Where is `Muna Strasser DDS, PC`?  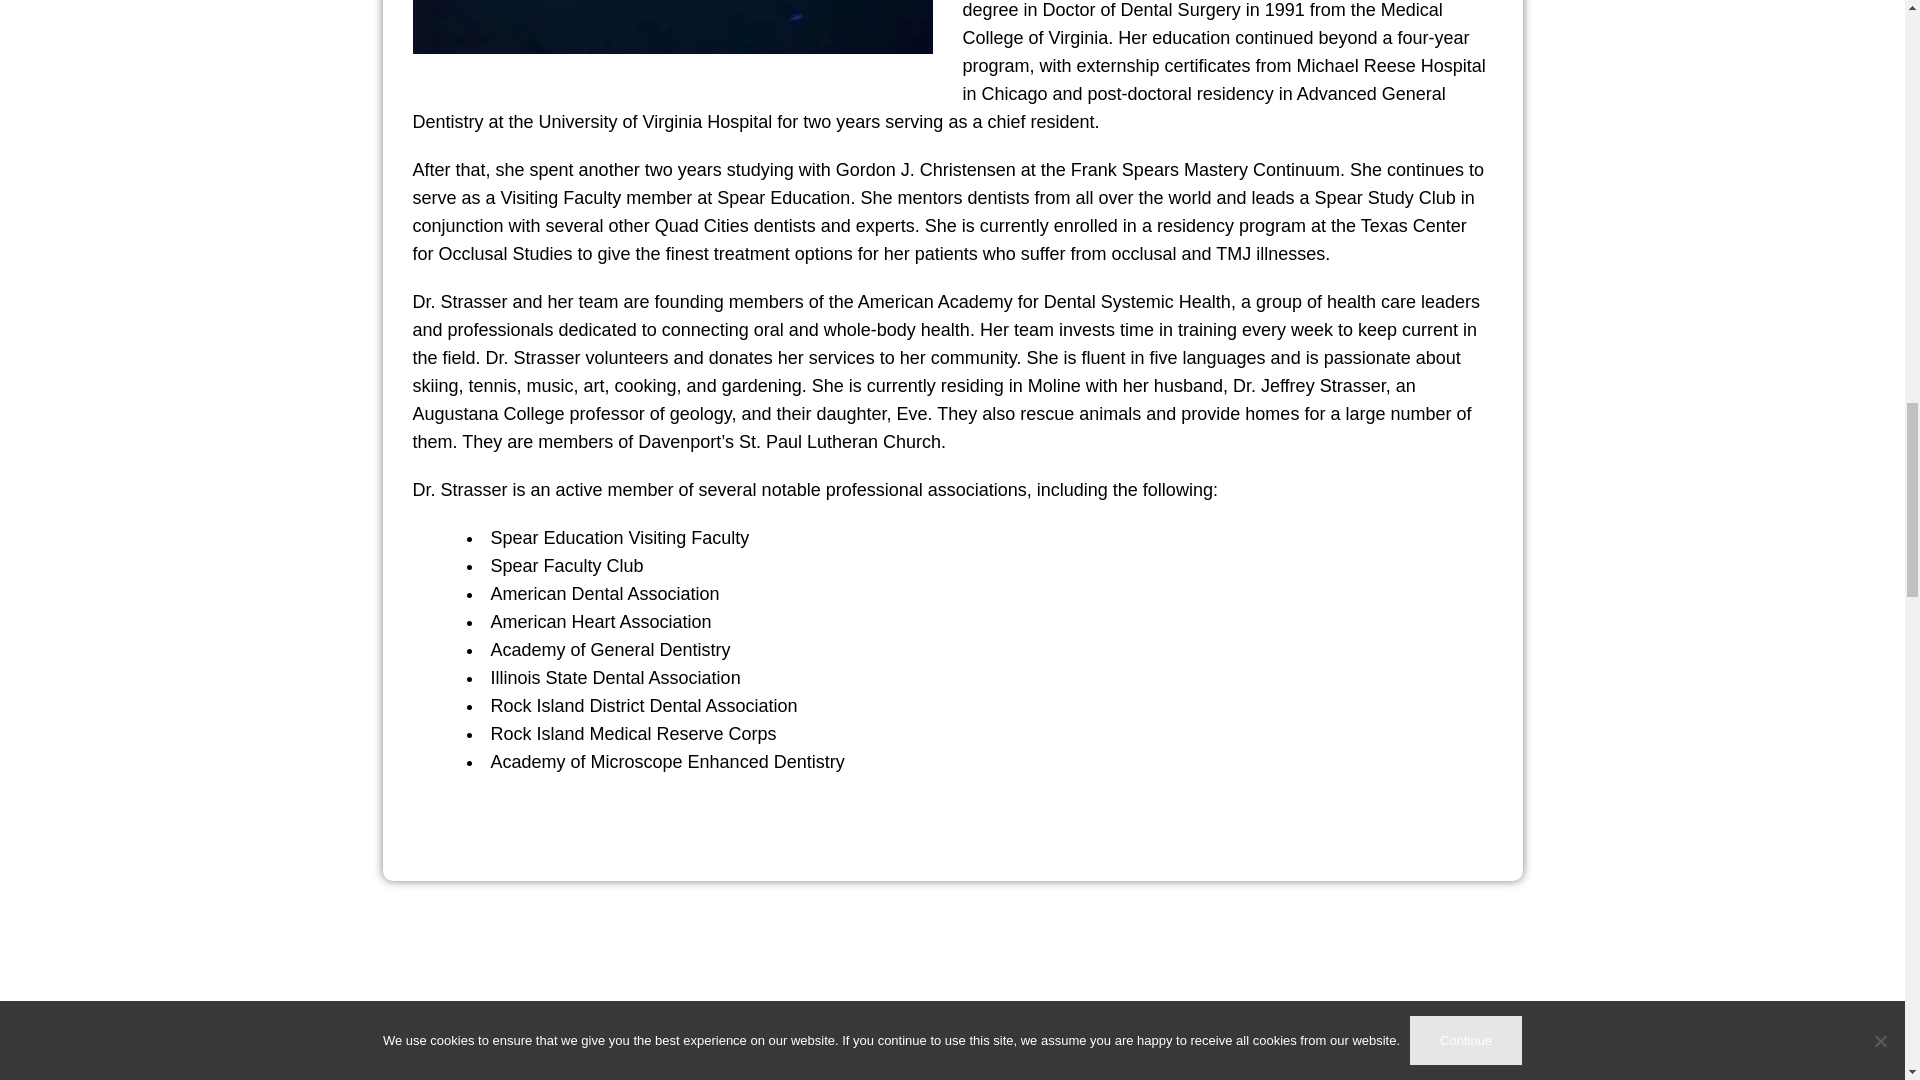
Muna Strasser DDS, PC is located at coordinates (952, 1005).